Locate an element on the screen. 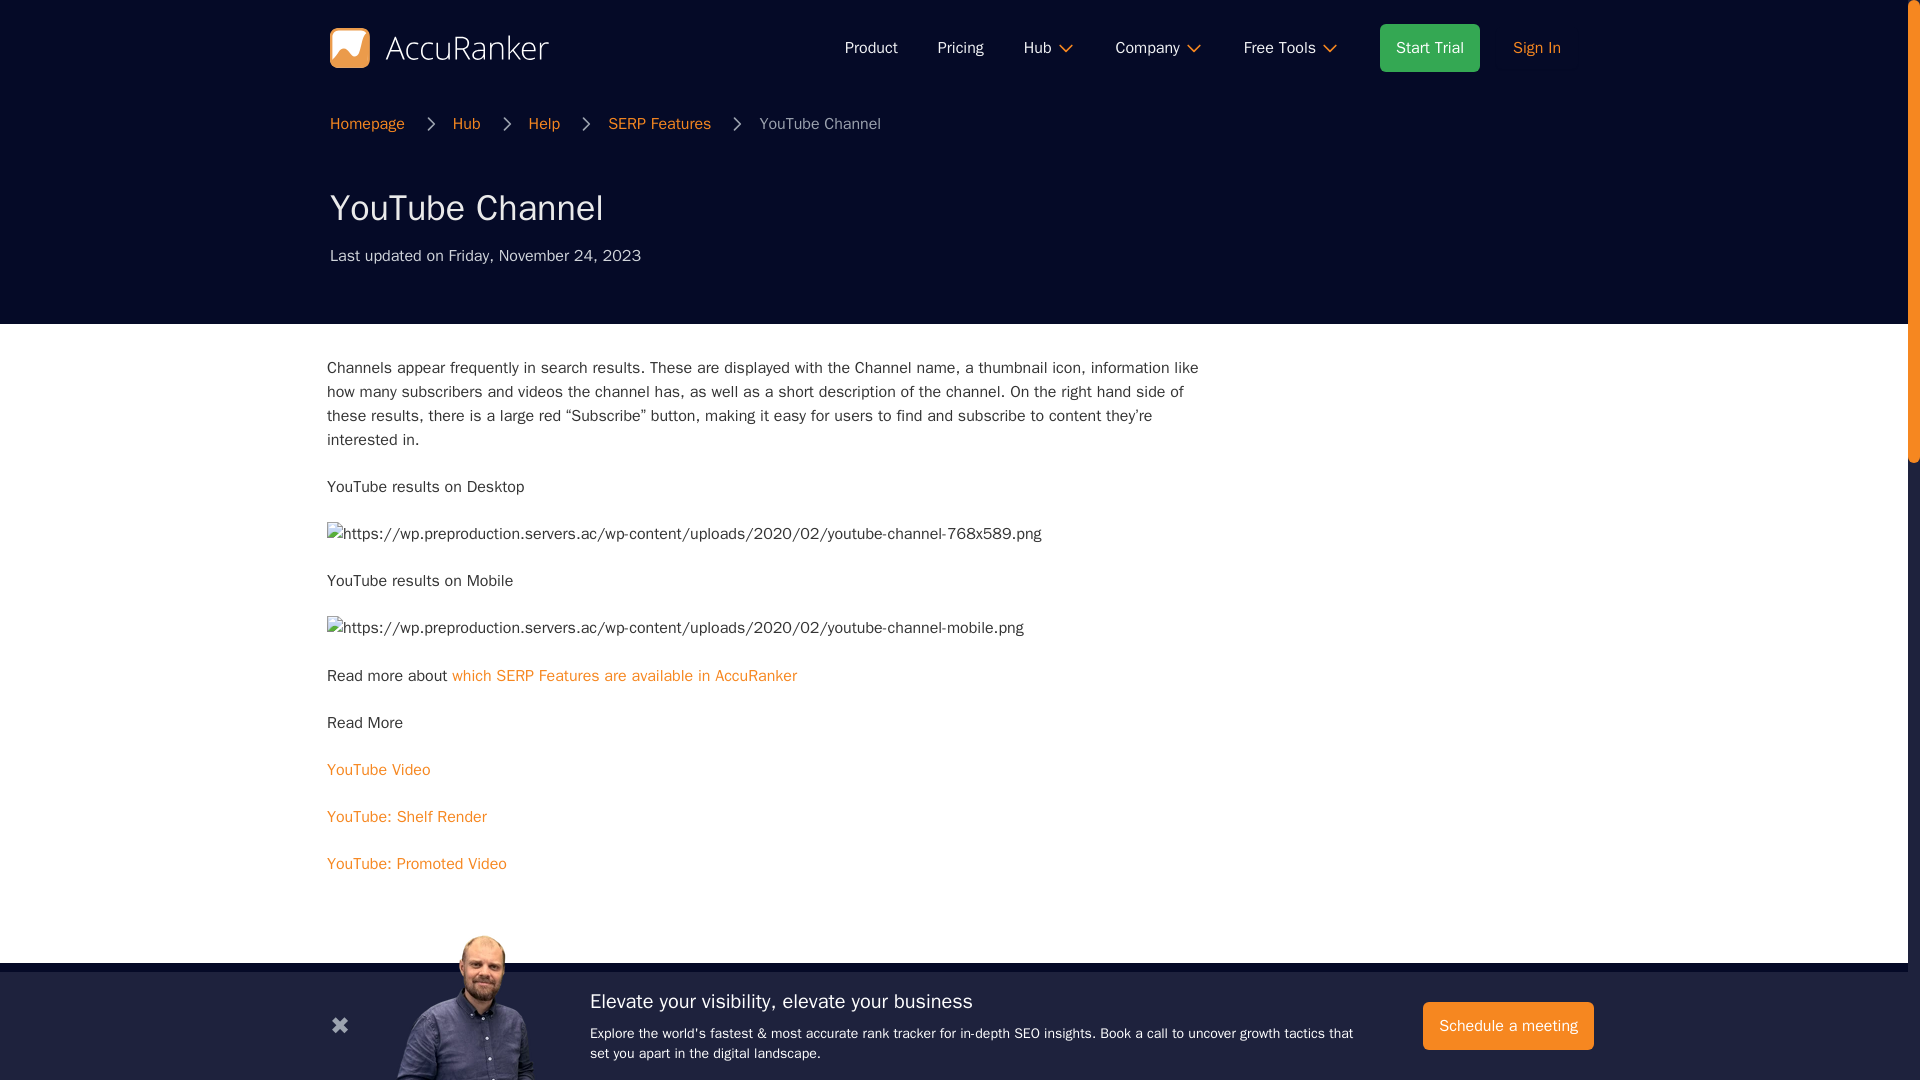 The width and height of the screenshot is (1920, 1080). Company is located at coordinates (1159, 48).